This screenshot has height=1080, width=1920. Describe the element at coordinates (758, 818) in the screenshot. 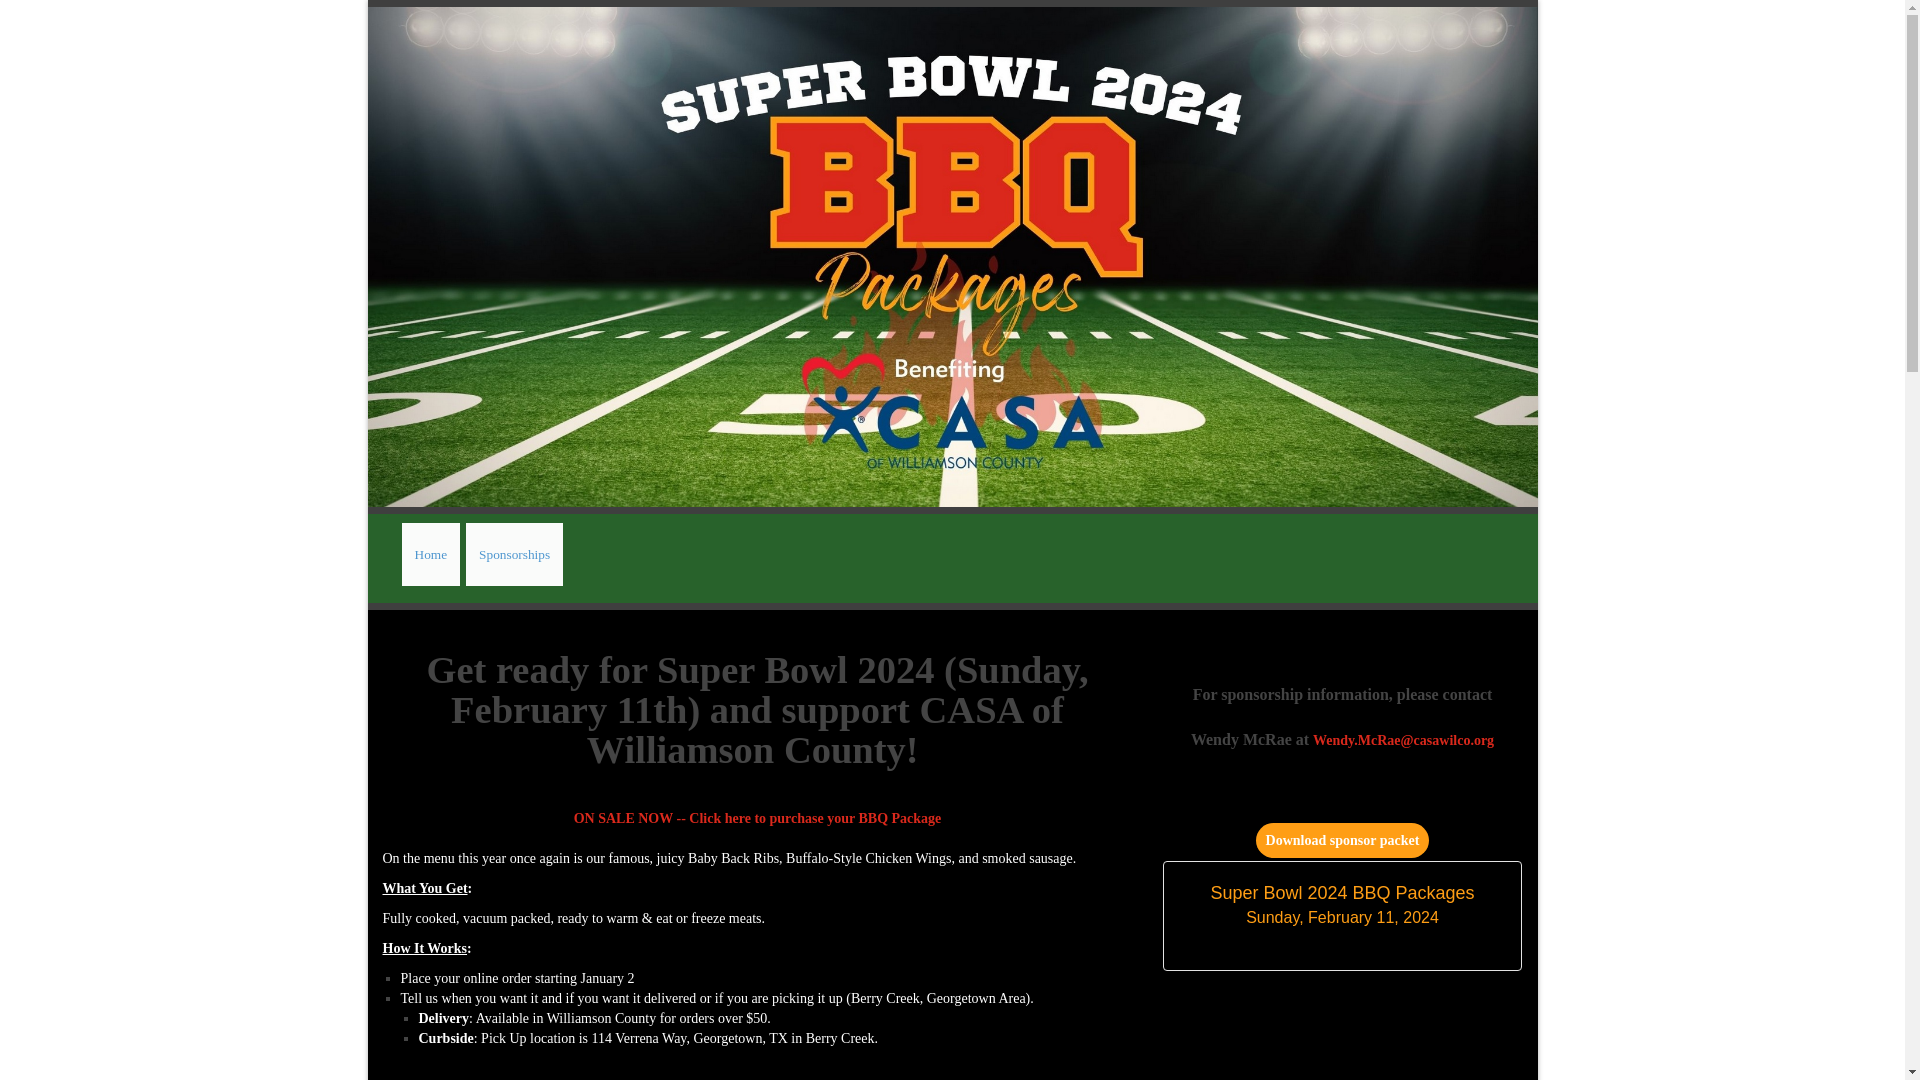

I see `ON SALE NOW -- Click here to purchase your BBQ Package` at that location.